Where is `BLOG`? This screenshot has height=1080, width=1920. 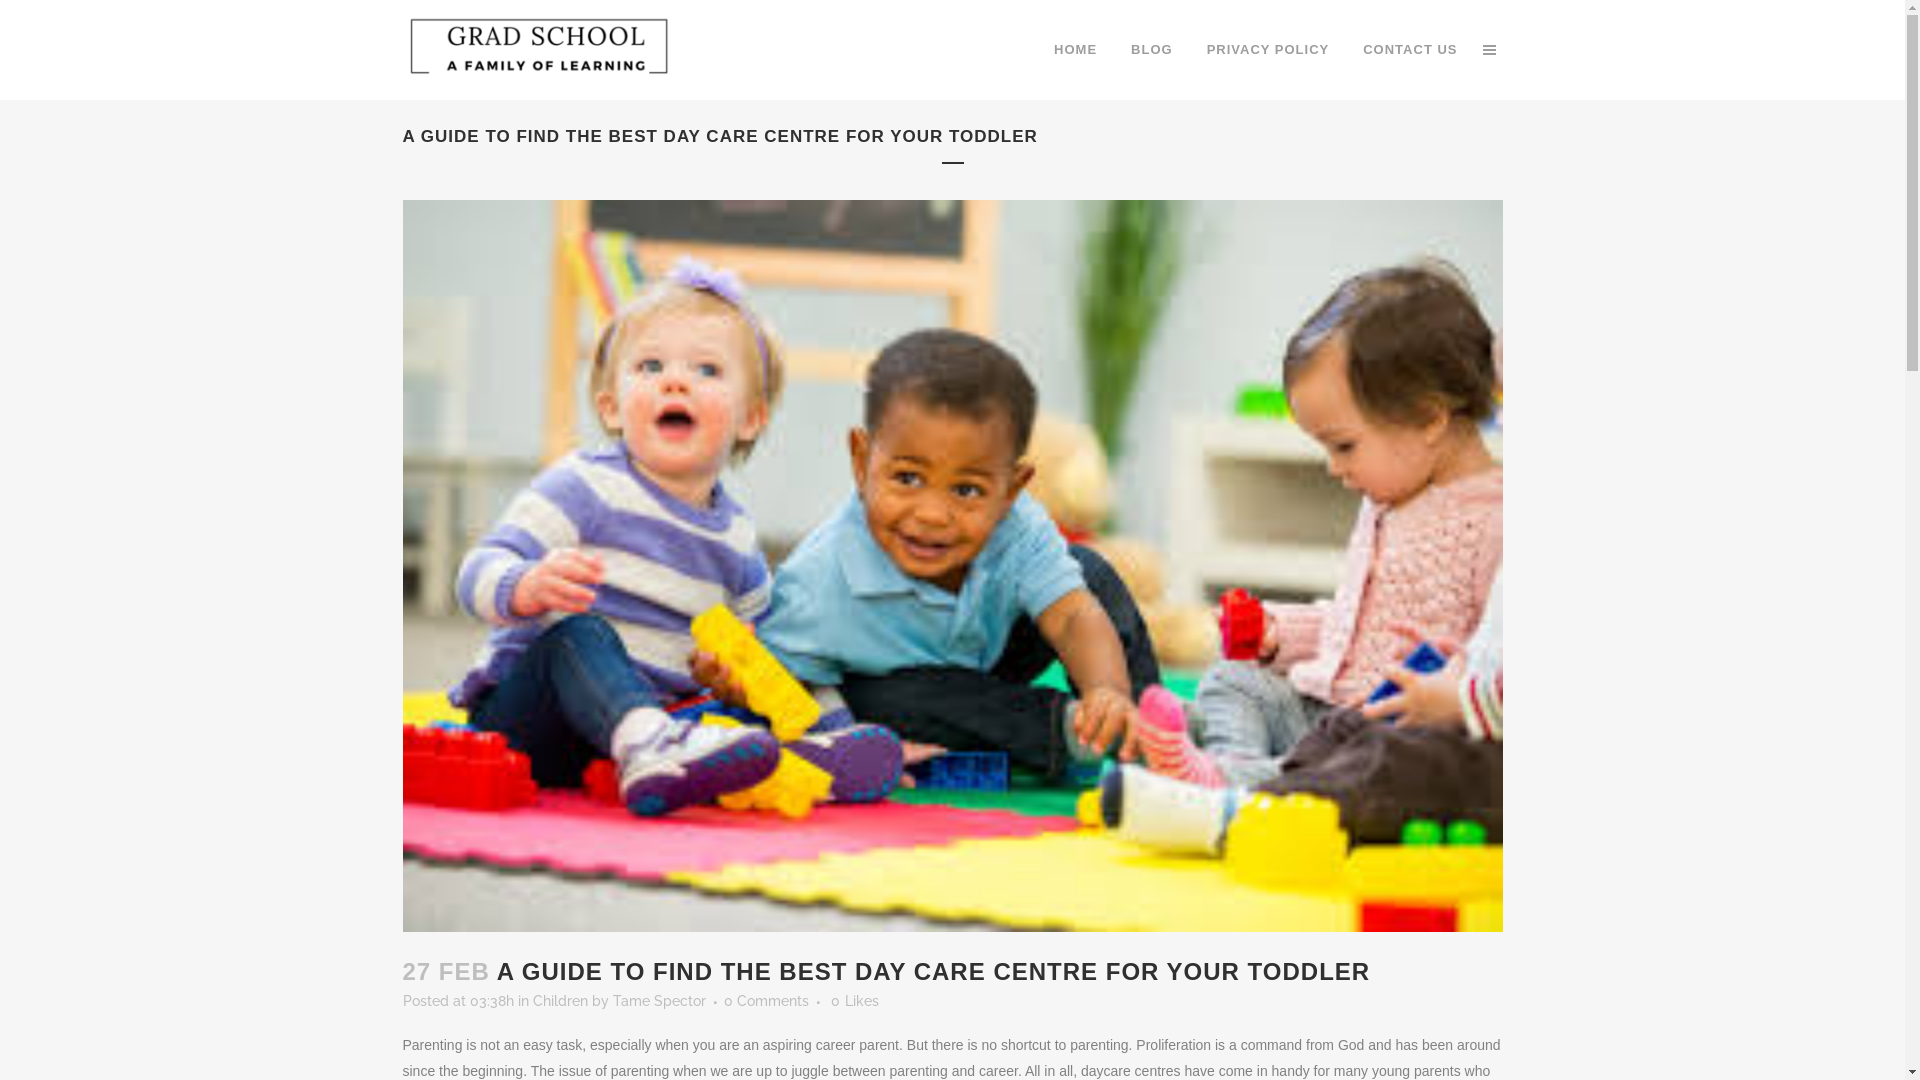
BLOG is located at coordinates (1152, 50).